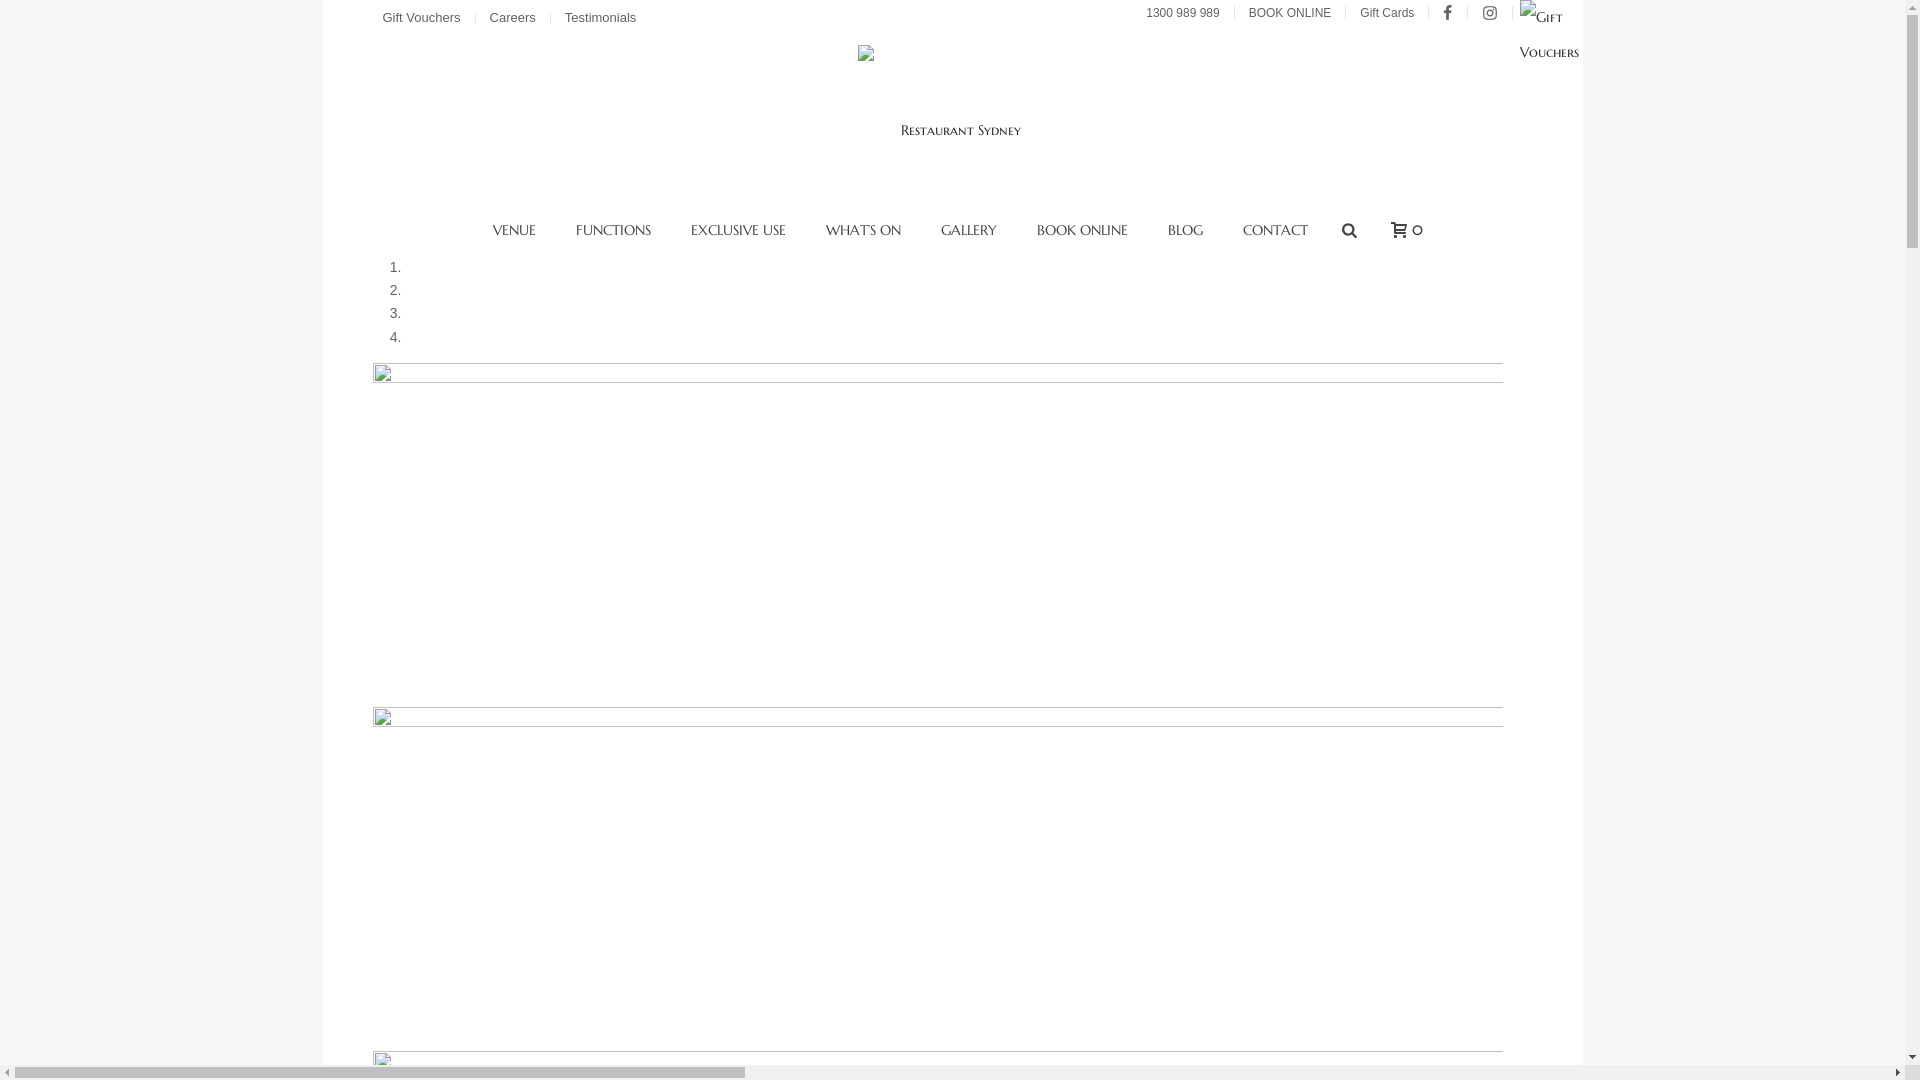 The image size is (1920, 1080). I want to click on VENUE, so click(514, 230).